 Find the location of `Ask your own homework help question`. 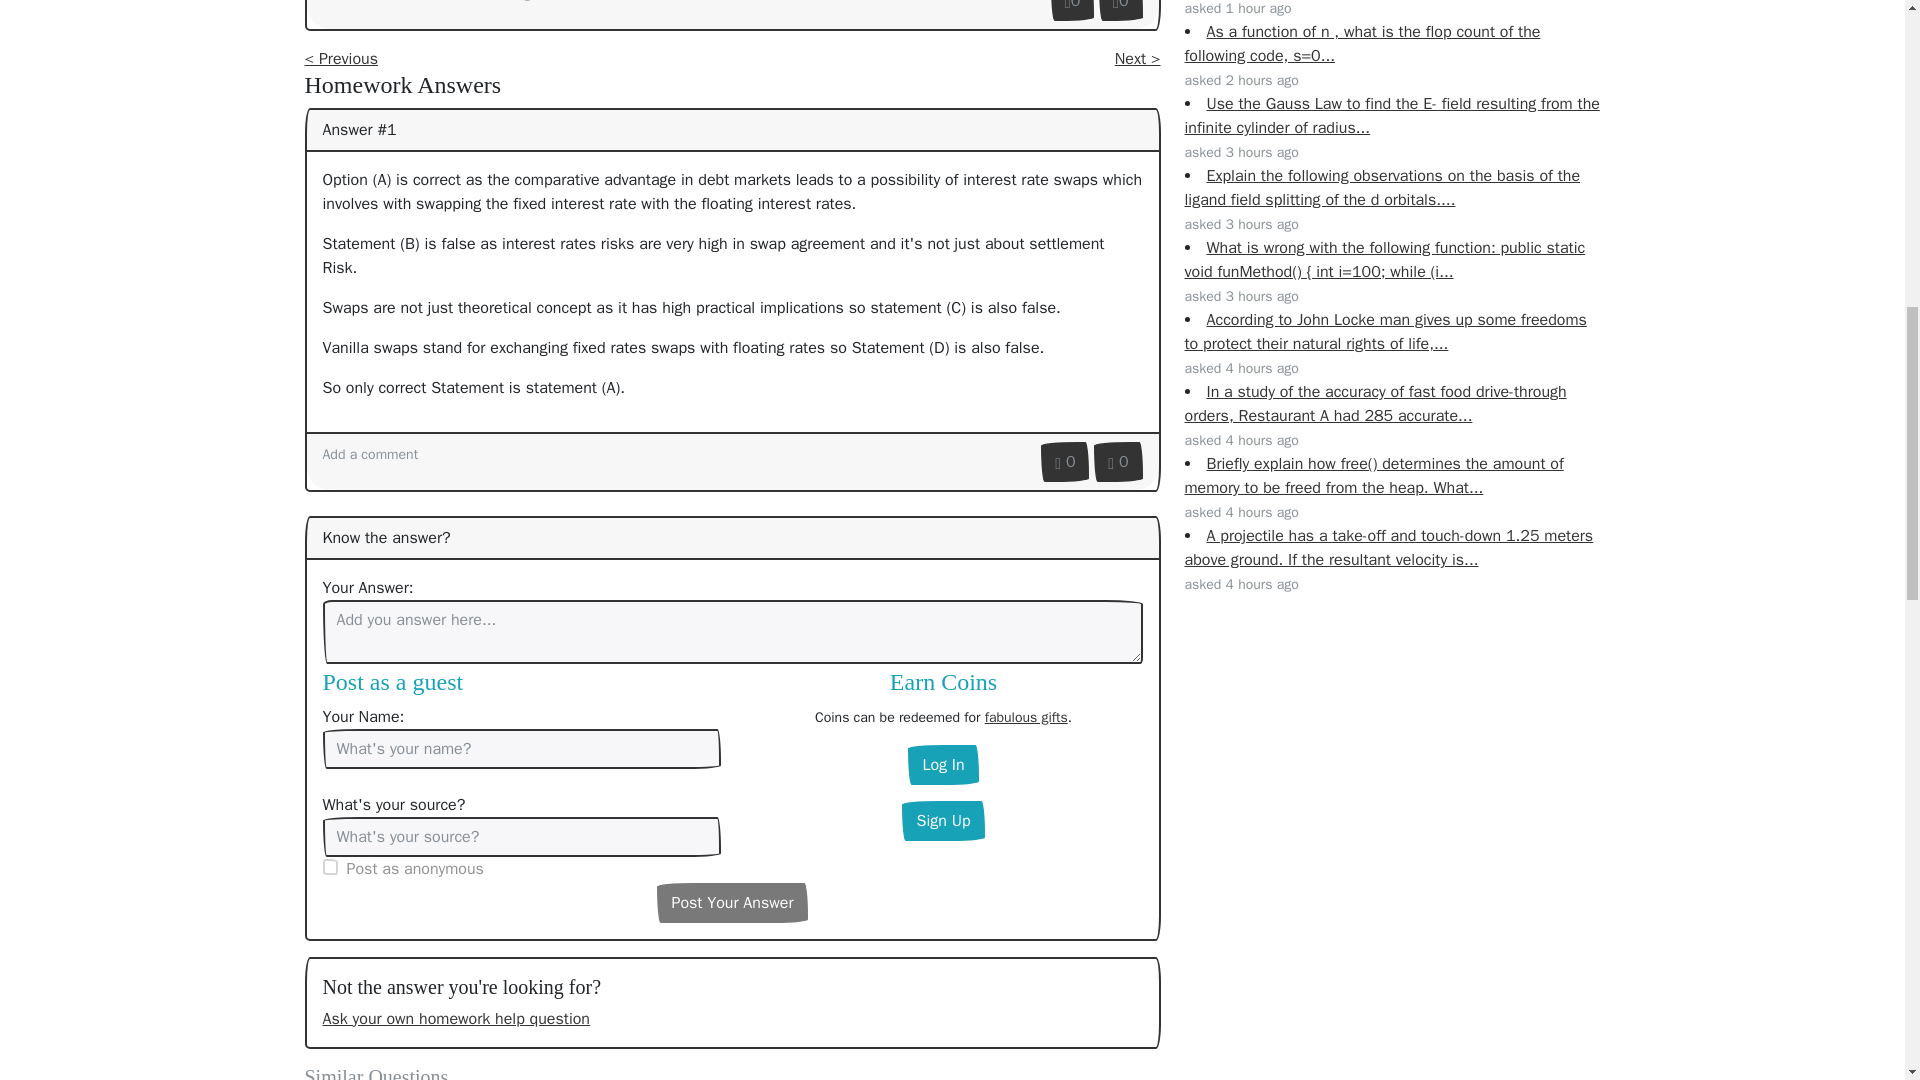

Ask your own homework help question is located at coordinates (456, 1018).